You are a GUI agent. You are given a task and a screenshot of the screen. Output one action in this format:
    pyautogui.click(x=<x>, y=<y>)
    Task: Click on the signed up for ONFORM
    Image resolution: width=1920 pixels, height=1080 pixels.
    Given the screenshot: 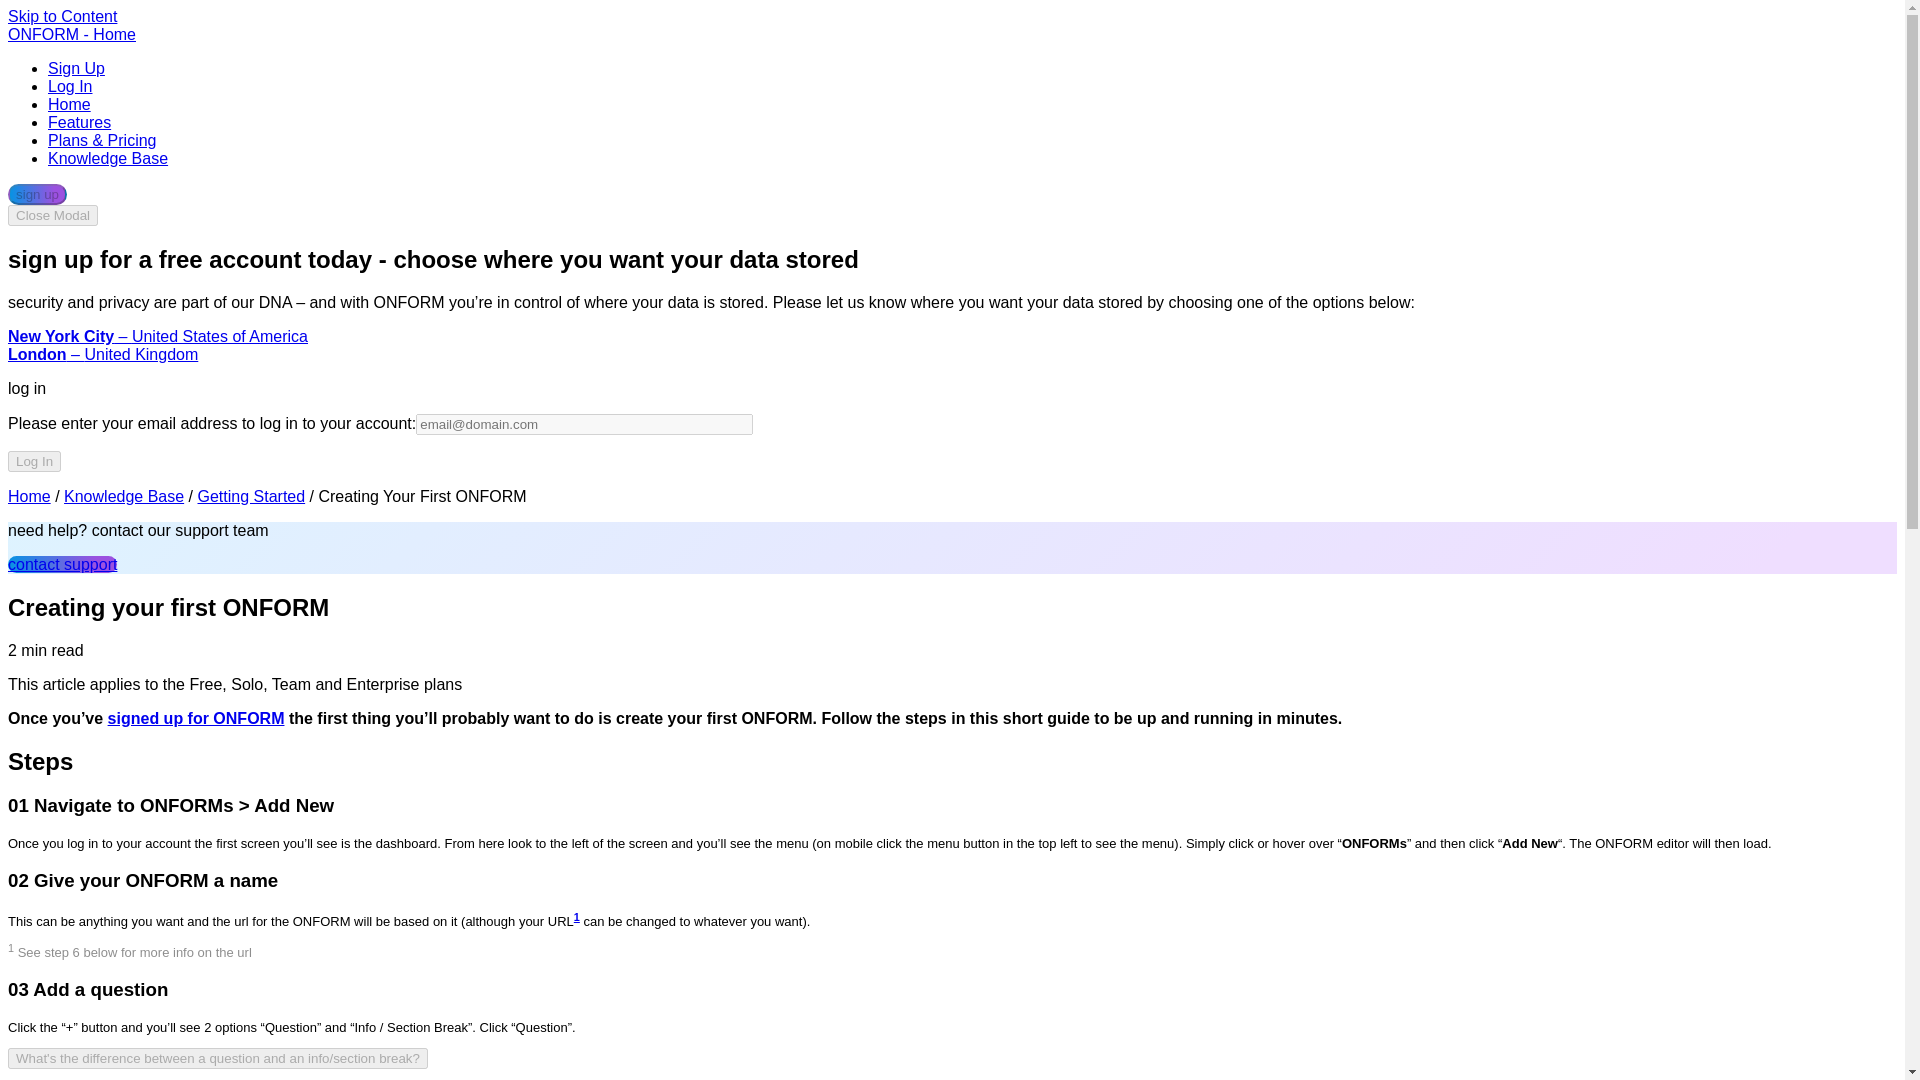 What is the action you would take?
    pyautogui.click(x=196, y=718)
    